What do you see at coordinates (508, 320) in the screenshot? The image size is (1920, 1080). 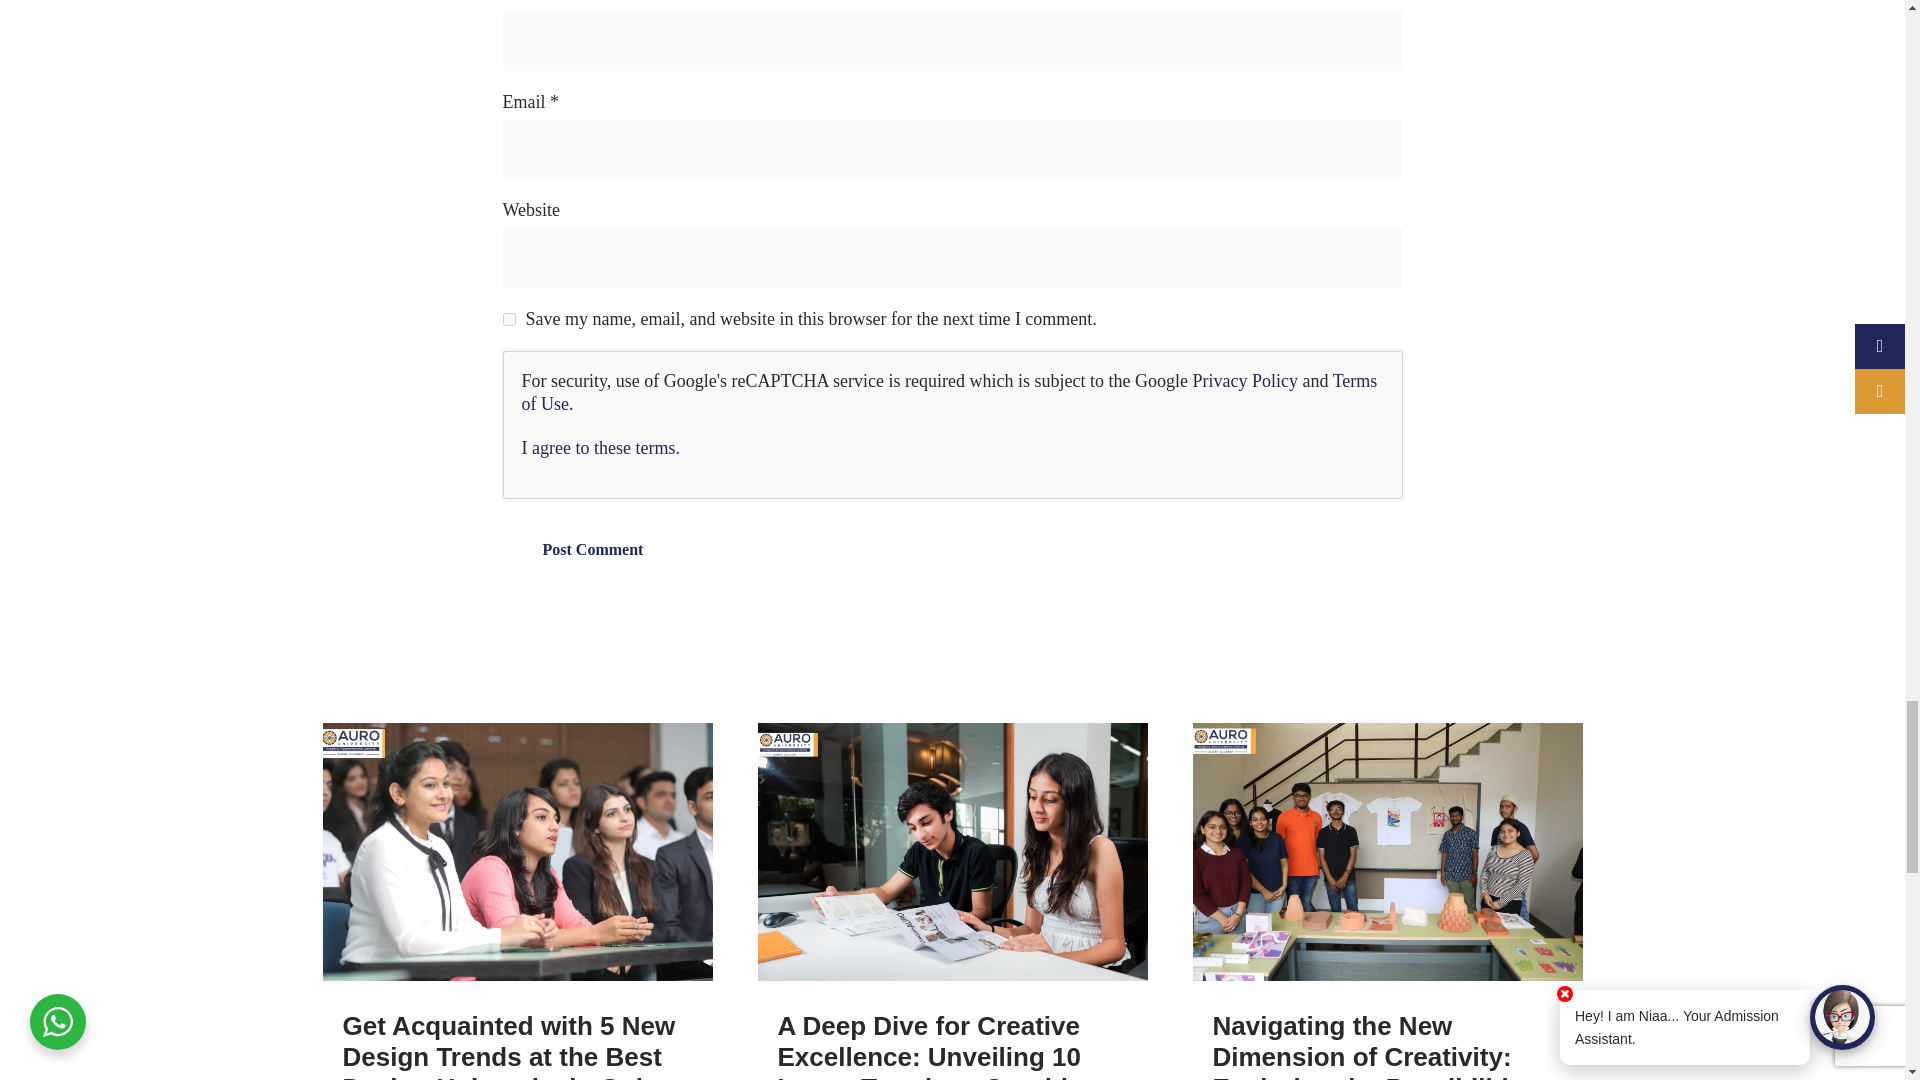 I see `yes` at bounding box center [508, 320].